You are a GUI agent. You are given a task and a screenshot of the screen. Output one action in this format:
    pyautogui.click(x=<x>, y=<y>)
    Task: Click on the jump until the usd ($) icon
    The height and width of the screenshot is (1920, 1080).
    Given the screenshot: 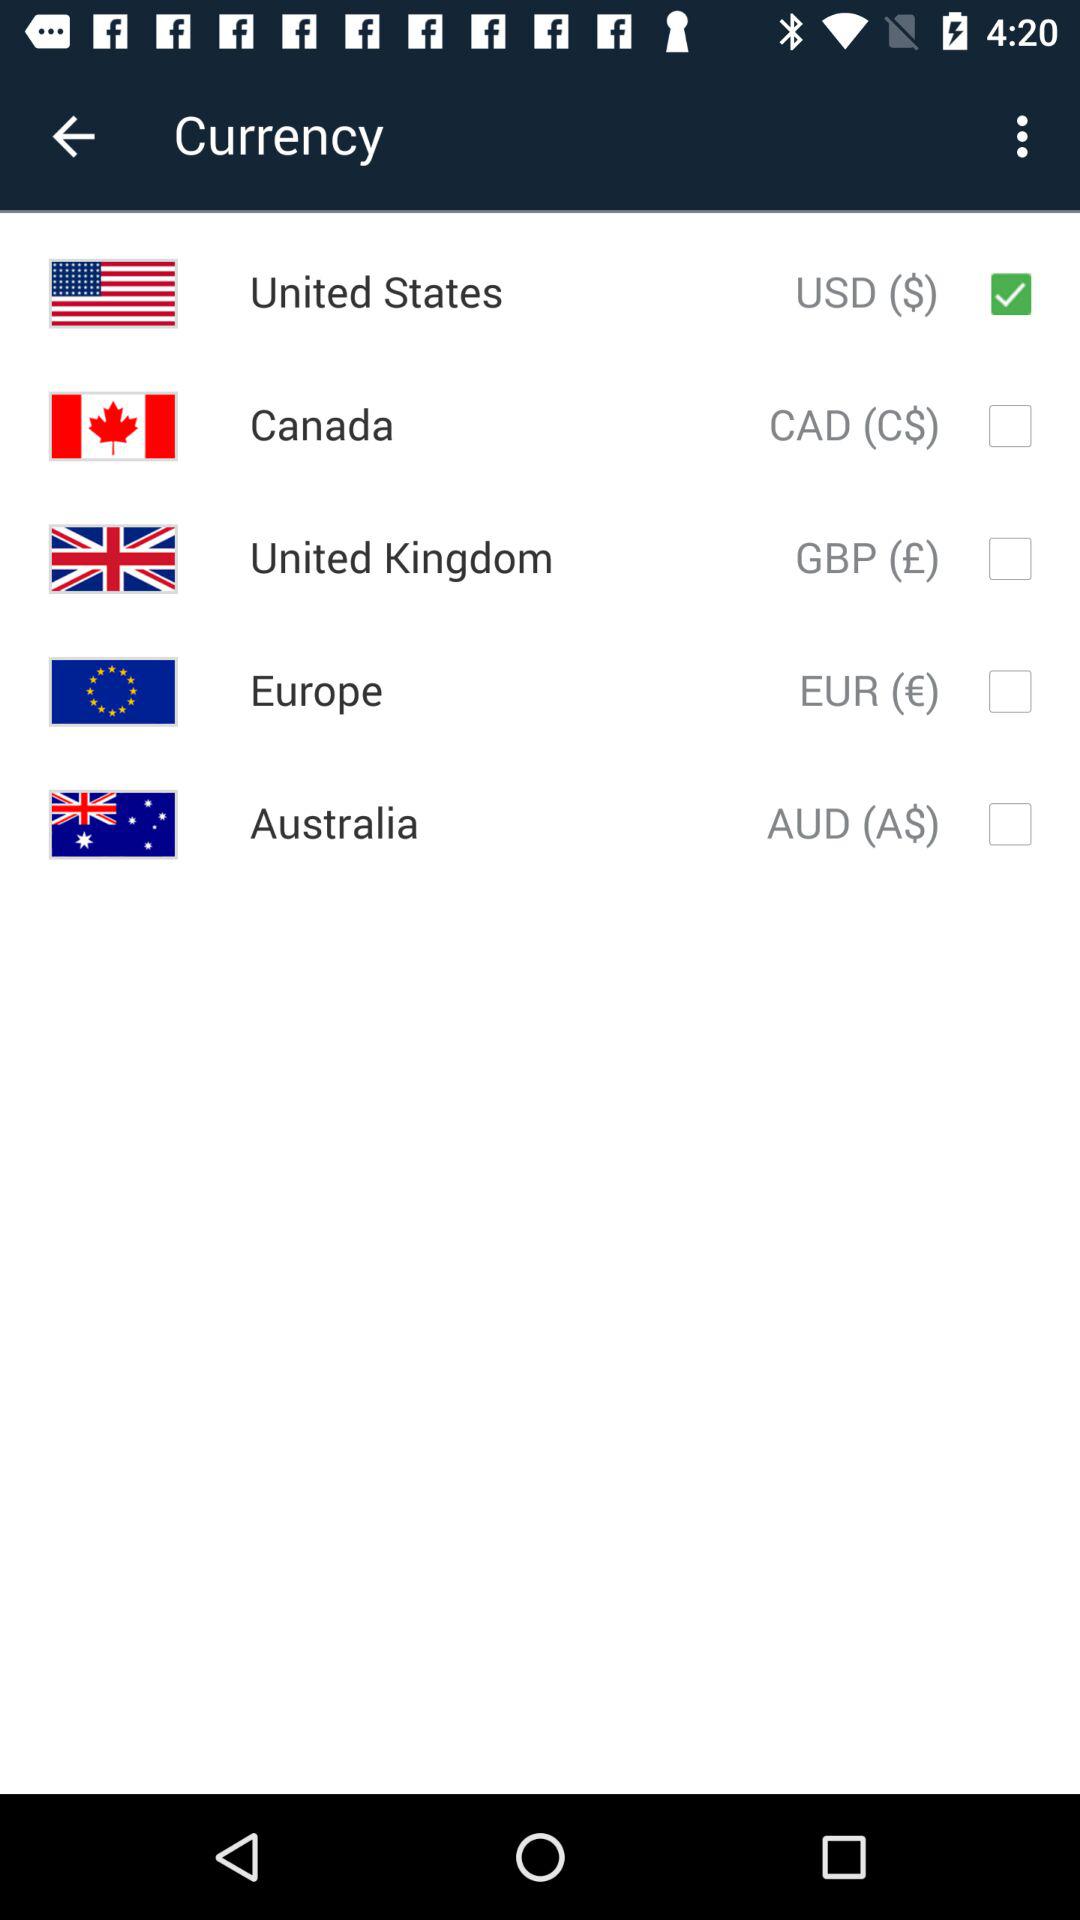 What is the action you would take?
    pyautogui.click(x=866, y=293)
    